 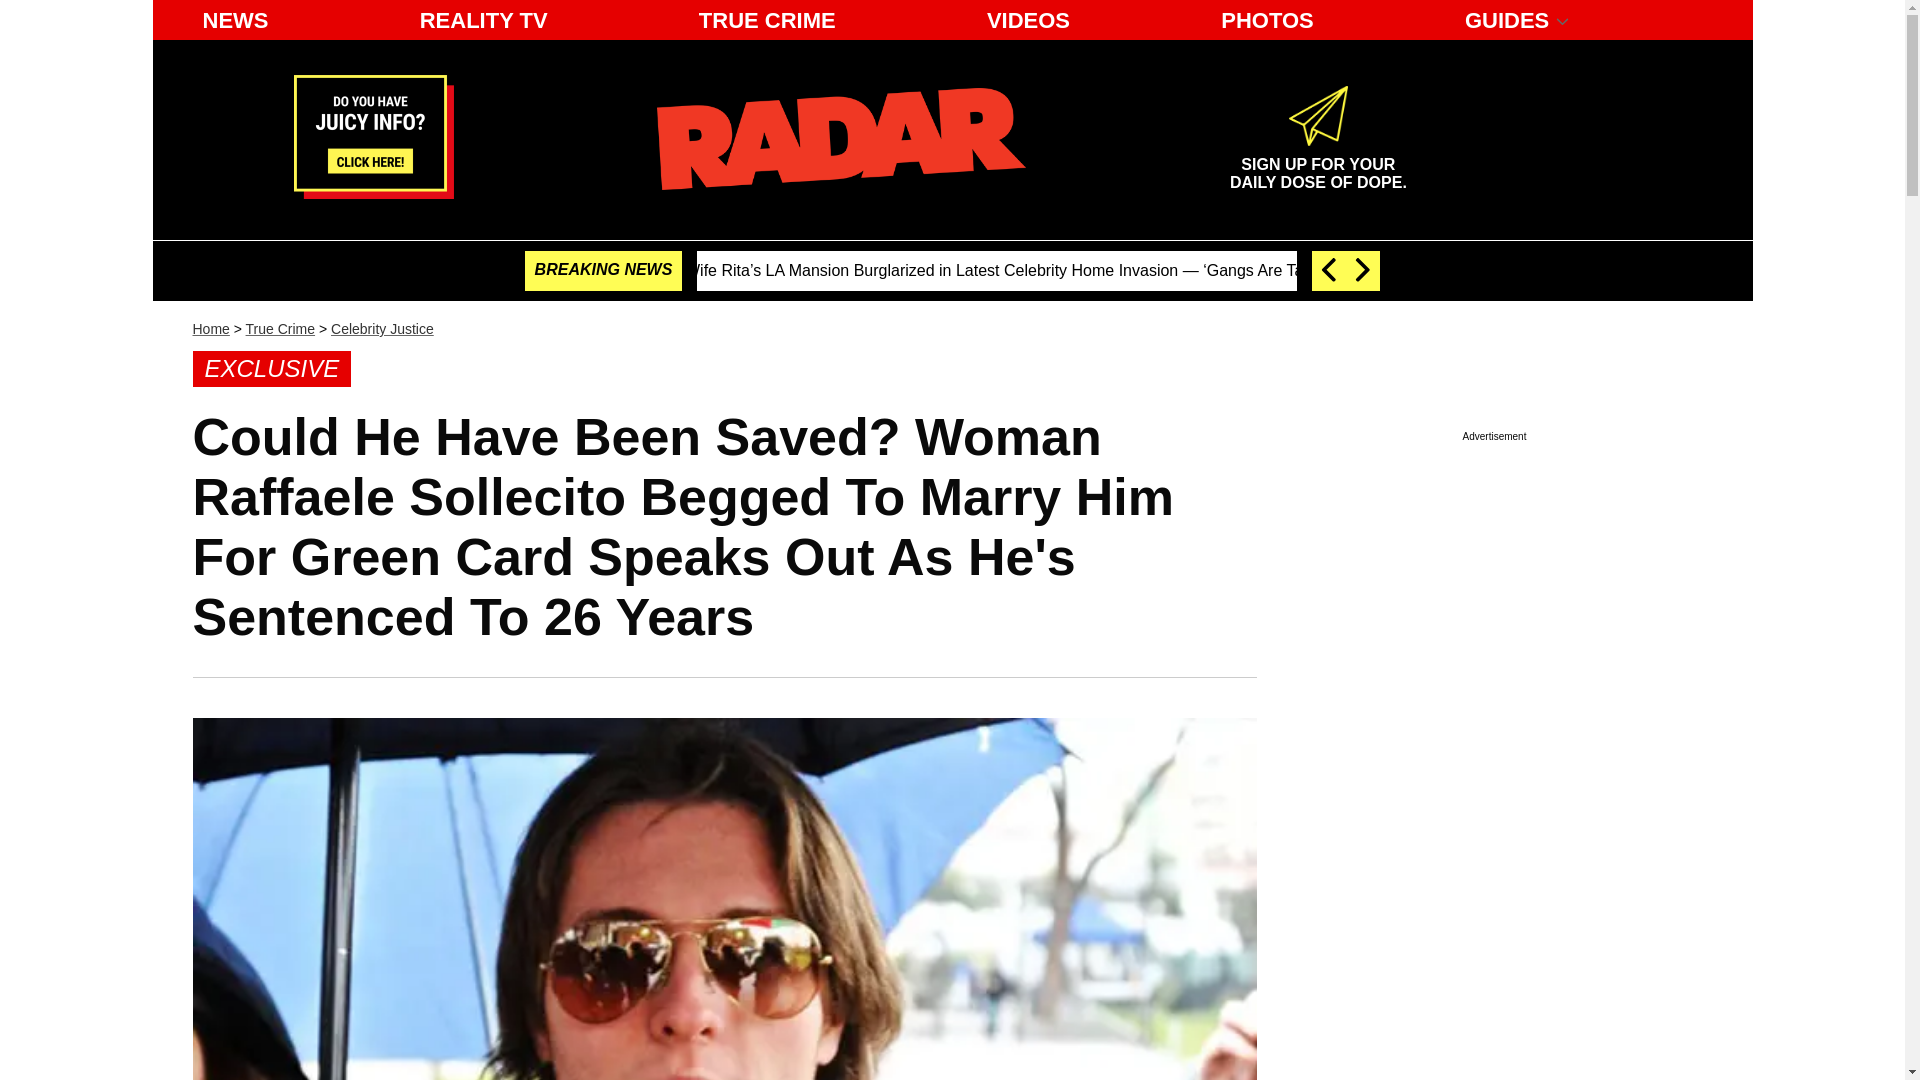 I want to click on NEWS, so click(x=235, y=20).